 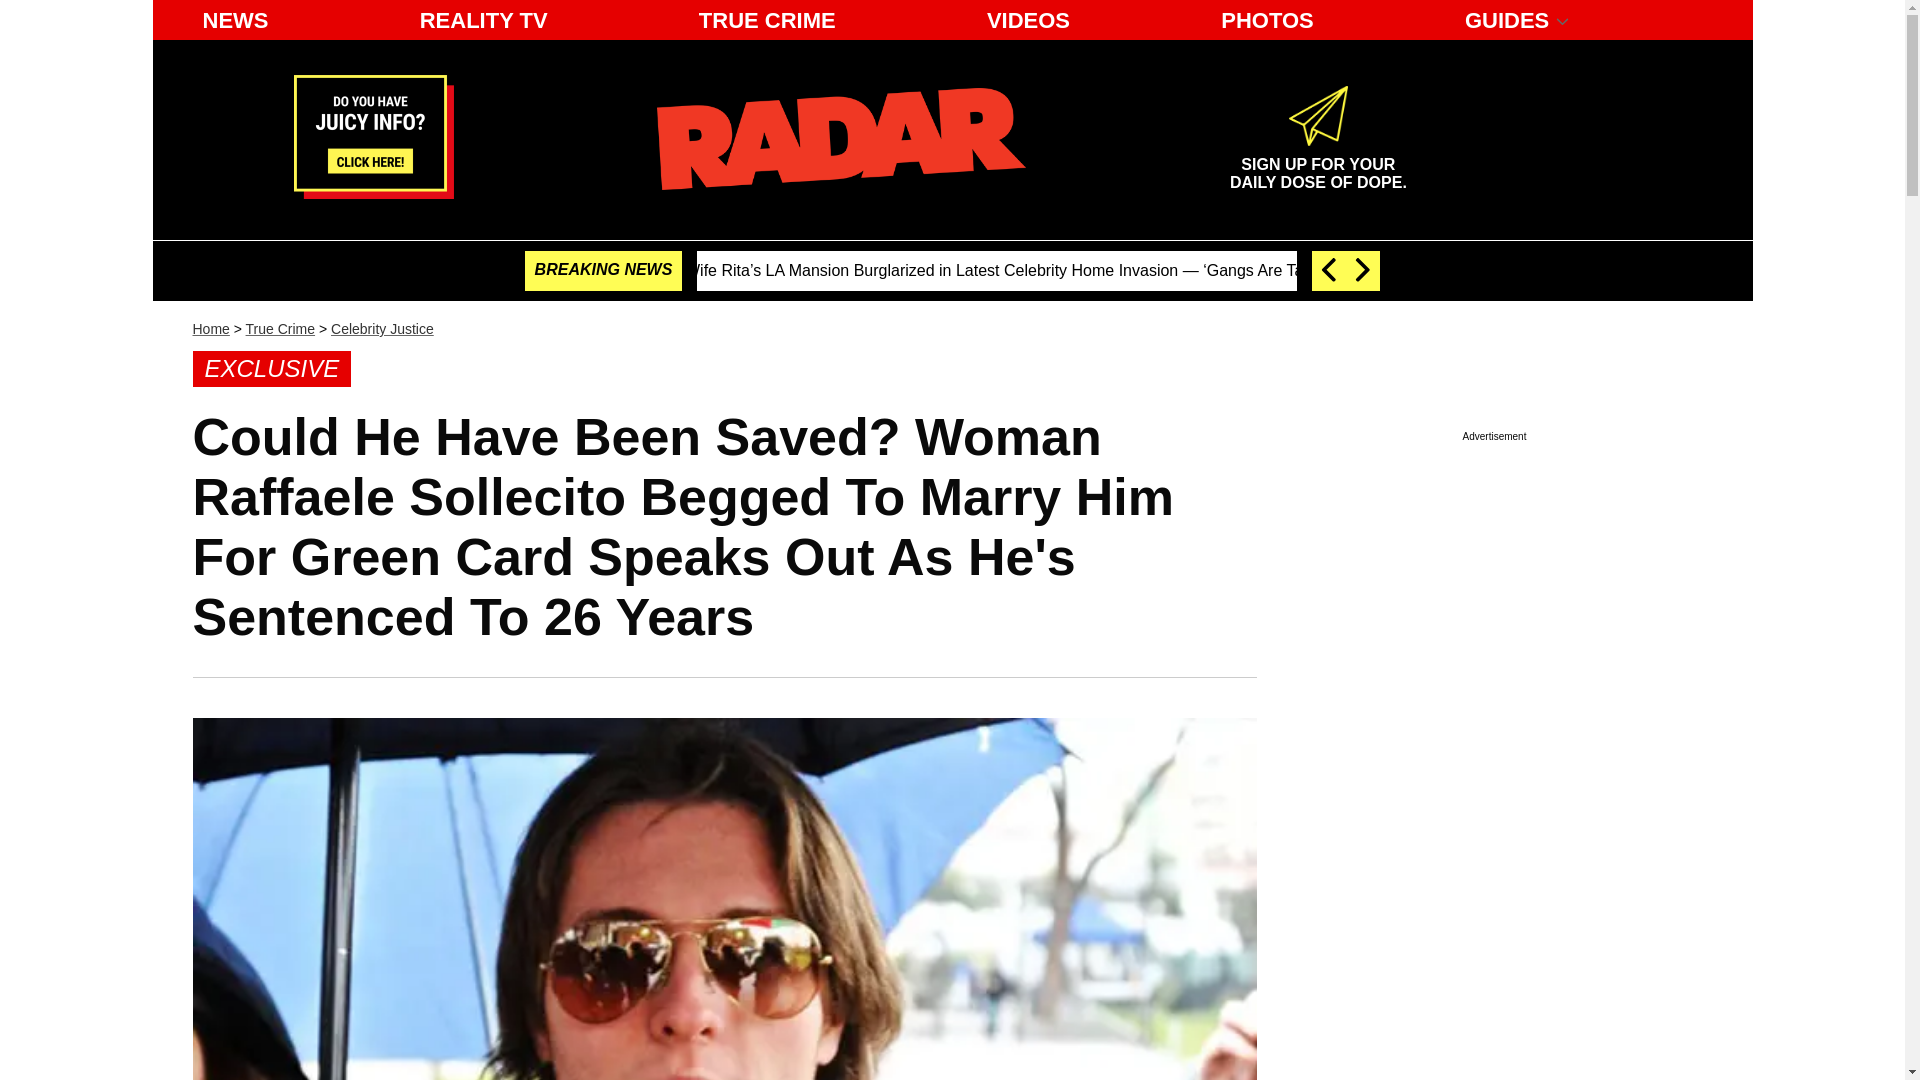 I want to click on NEWS, so click(x=235, y=20).